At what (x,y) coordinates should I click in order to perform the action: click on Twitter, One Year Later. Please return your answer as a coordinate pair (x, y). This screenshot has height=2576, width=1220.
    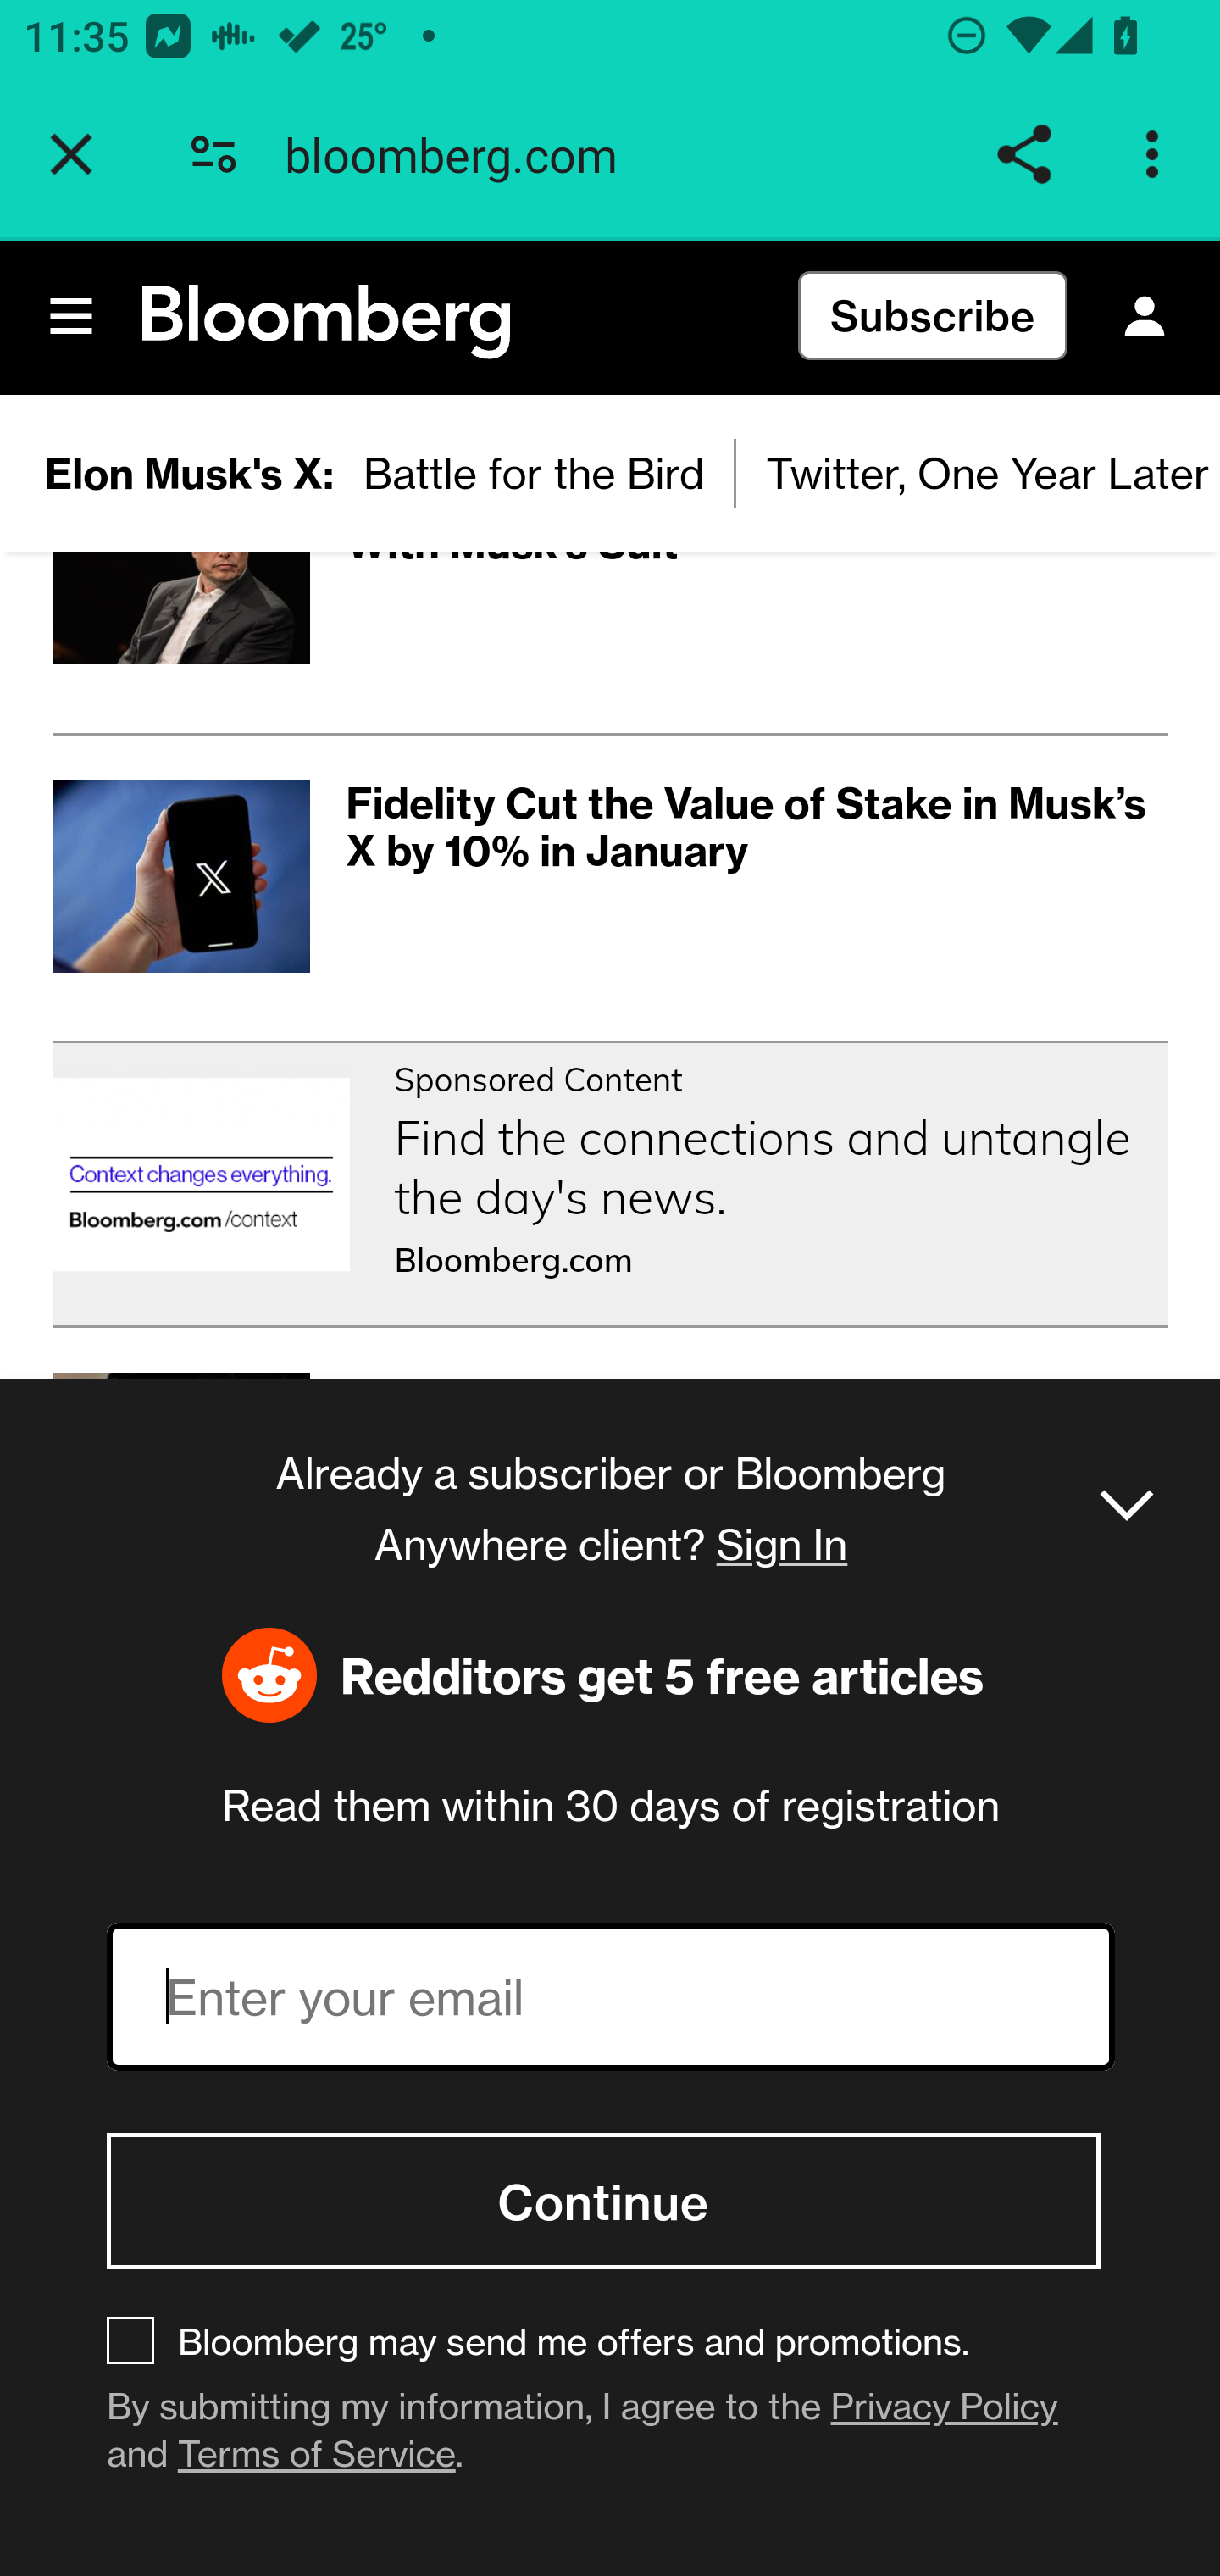
    Looking at the image, I should click on (978, 473).